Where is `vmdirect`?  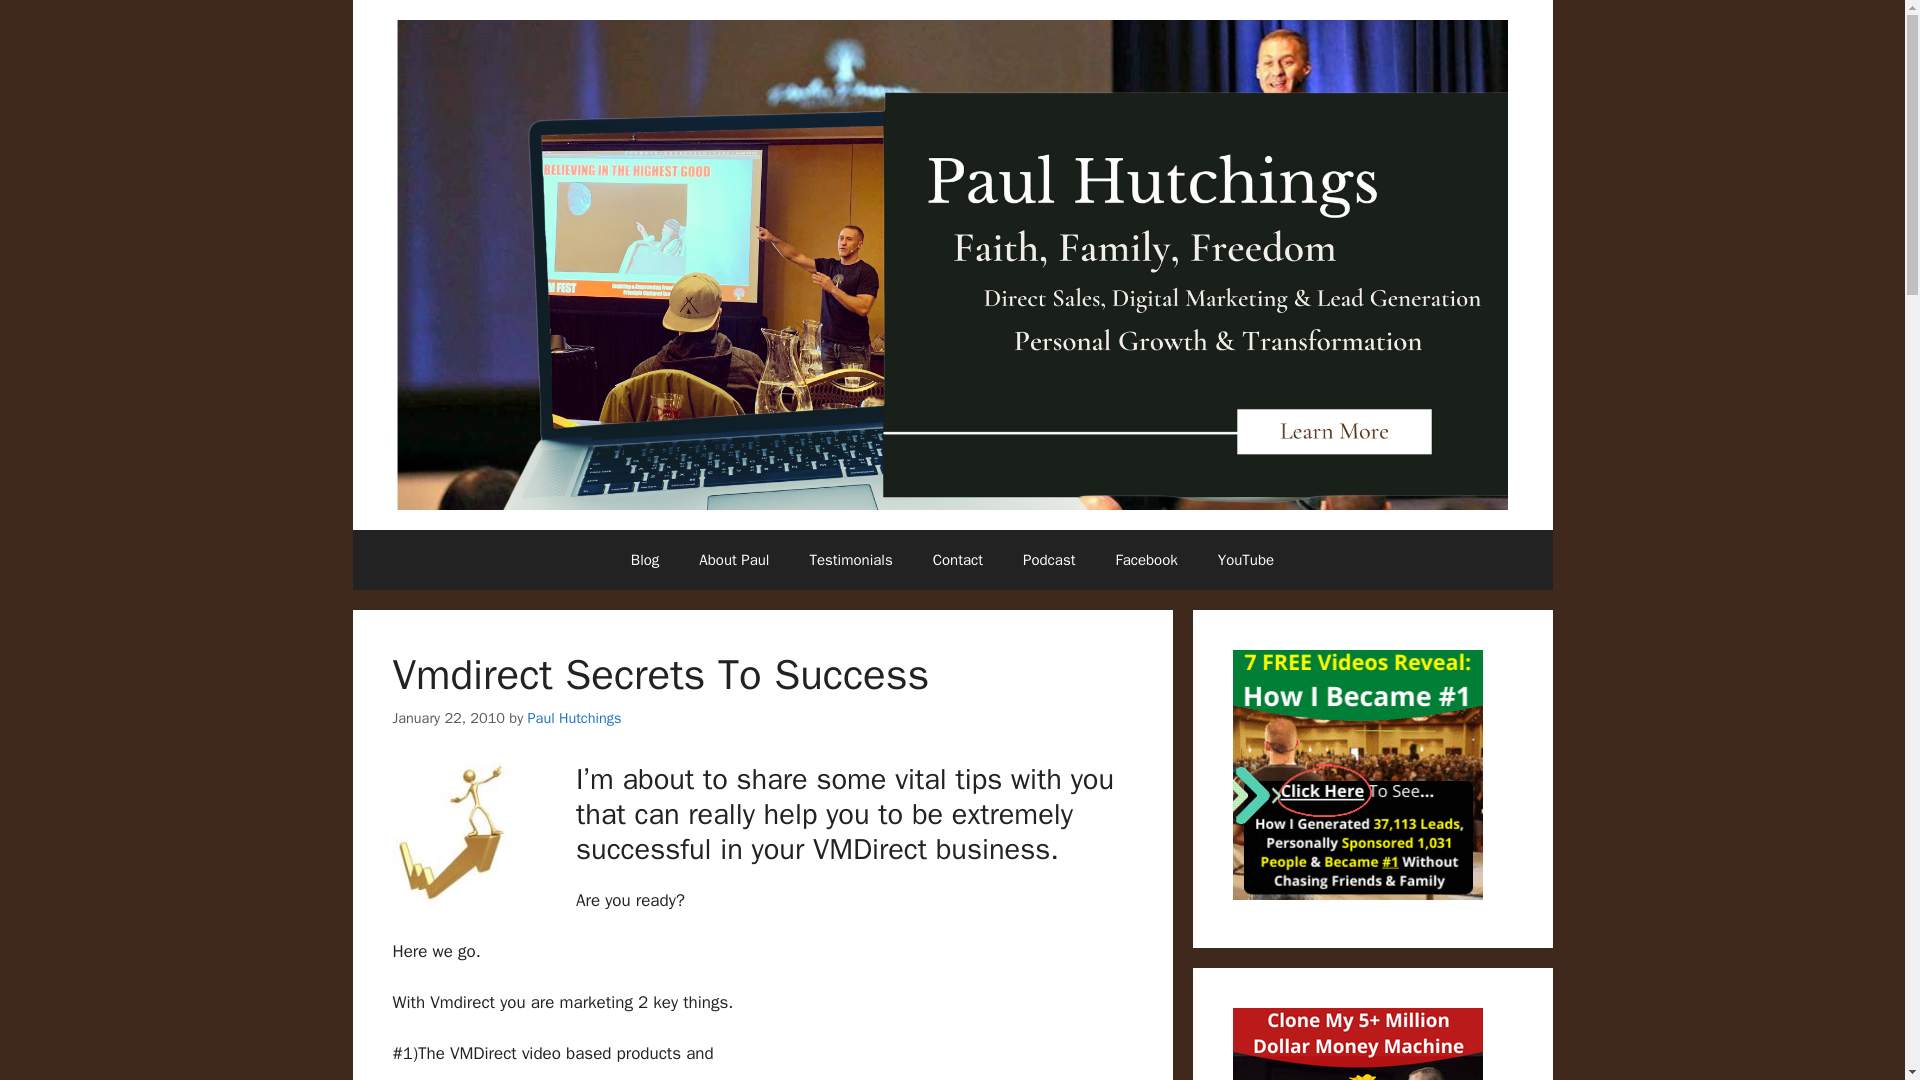 vmdirect is located at coordinates (461, 832).